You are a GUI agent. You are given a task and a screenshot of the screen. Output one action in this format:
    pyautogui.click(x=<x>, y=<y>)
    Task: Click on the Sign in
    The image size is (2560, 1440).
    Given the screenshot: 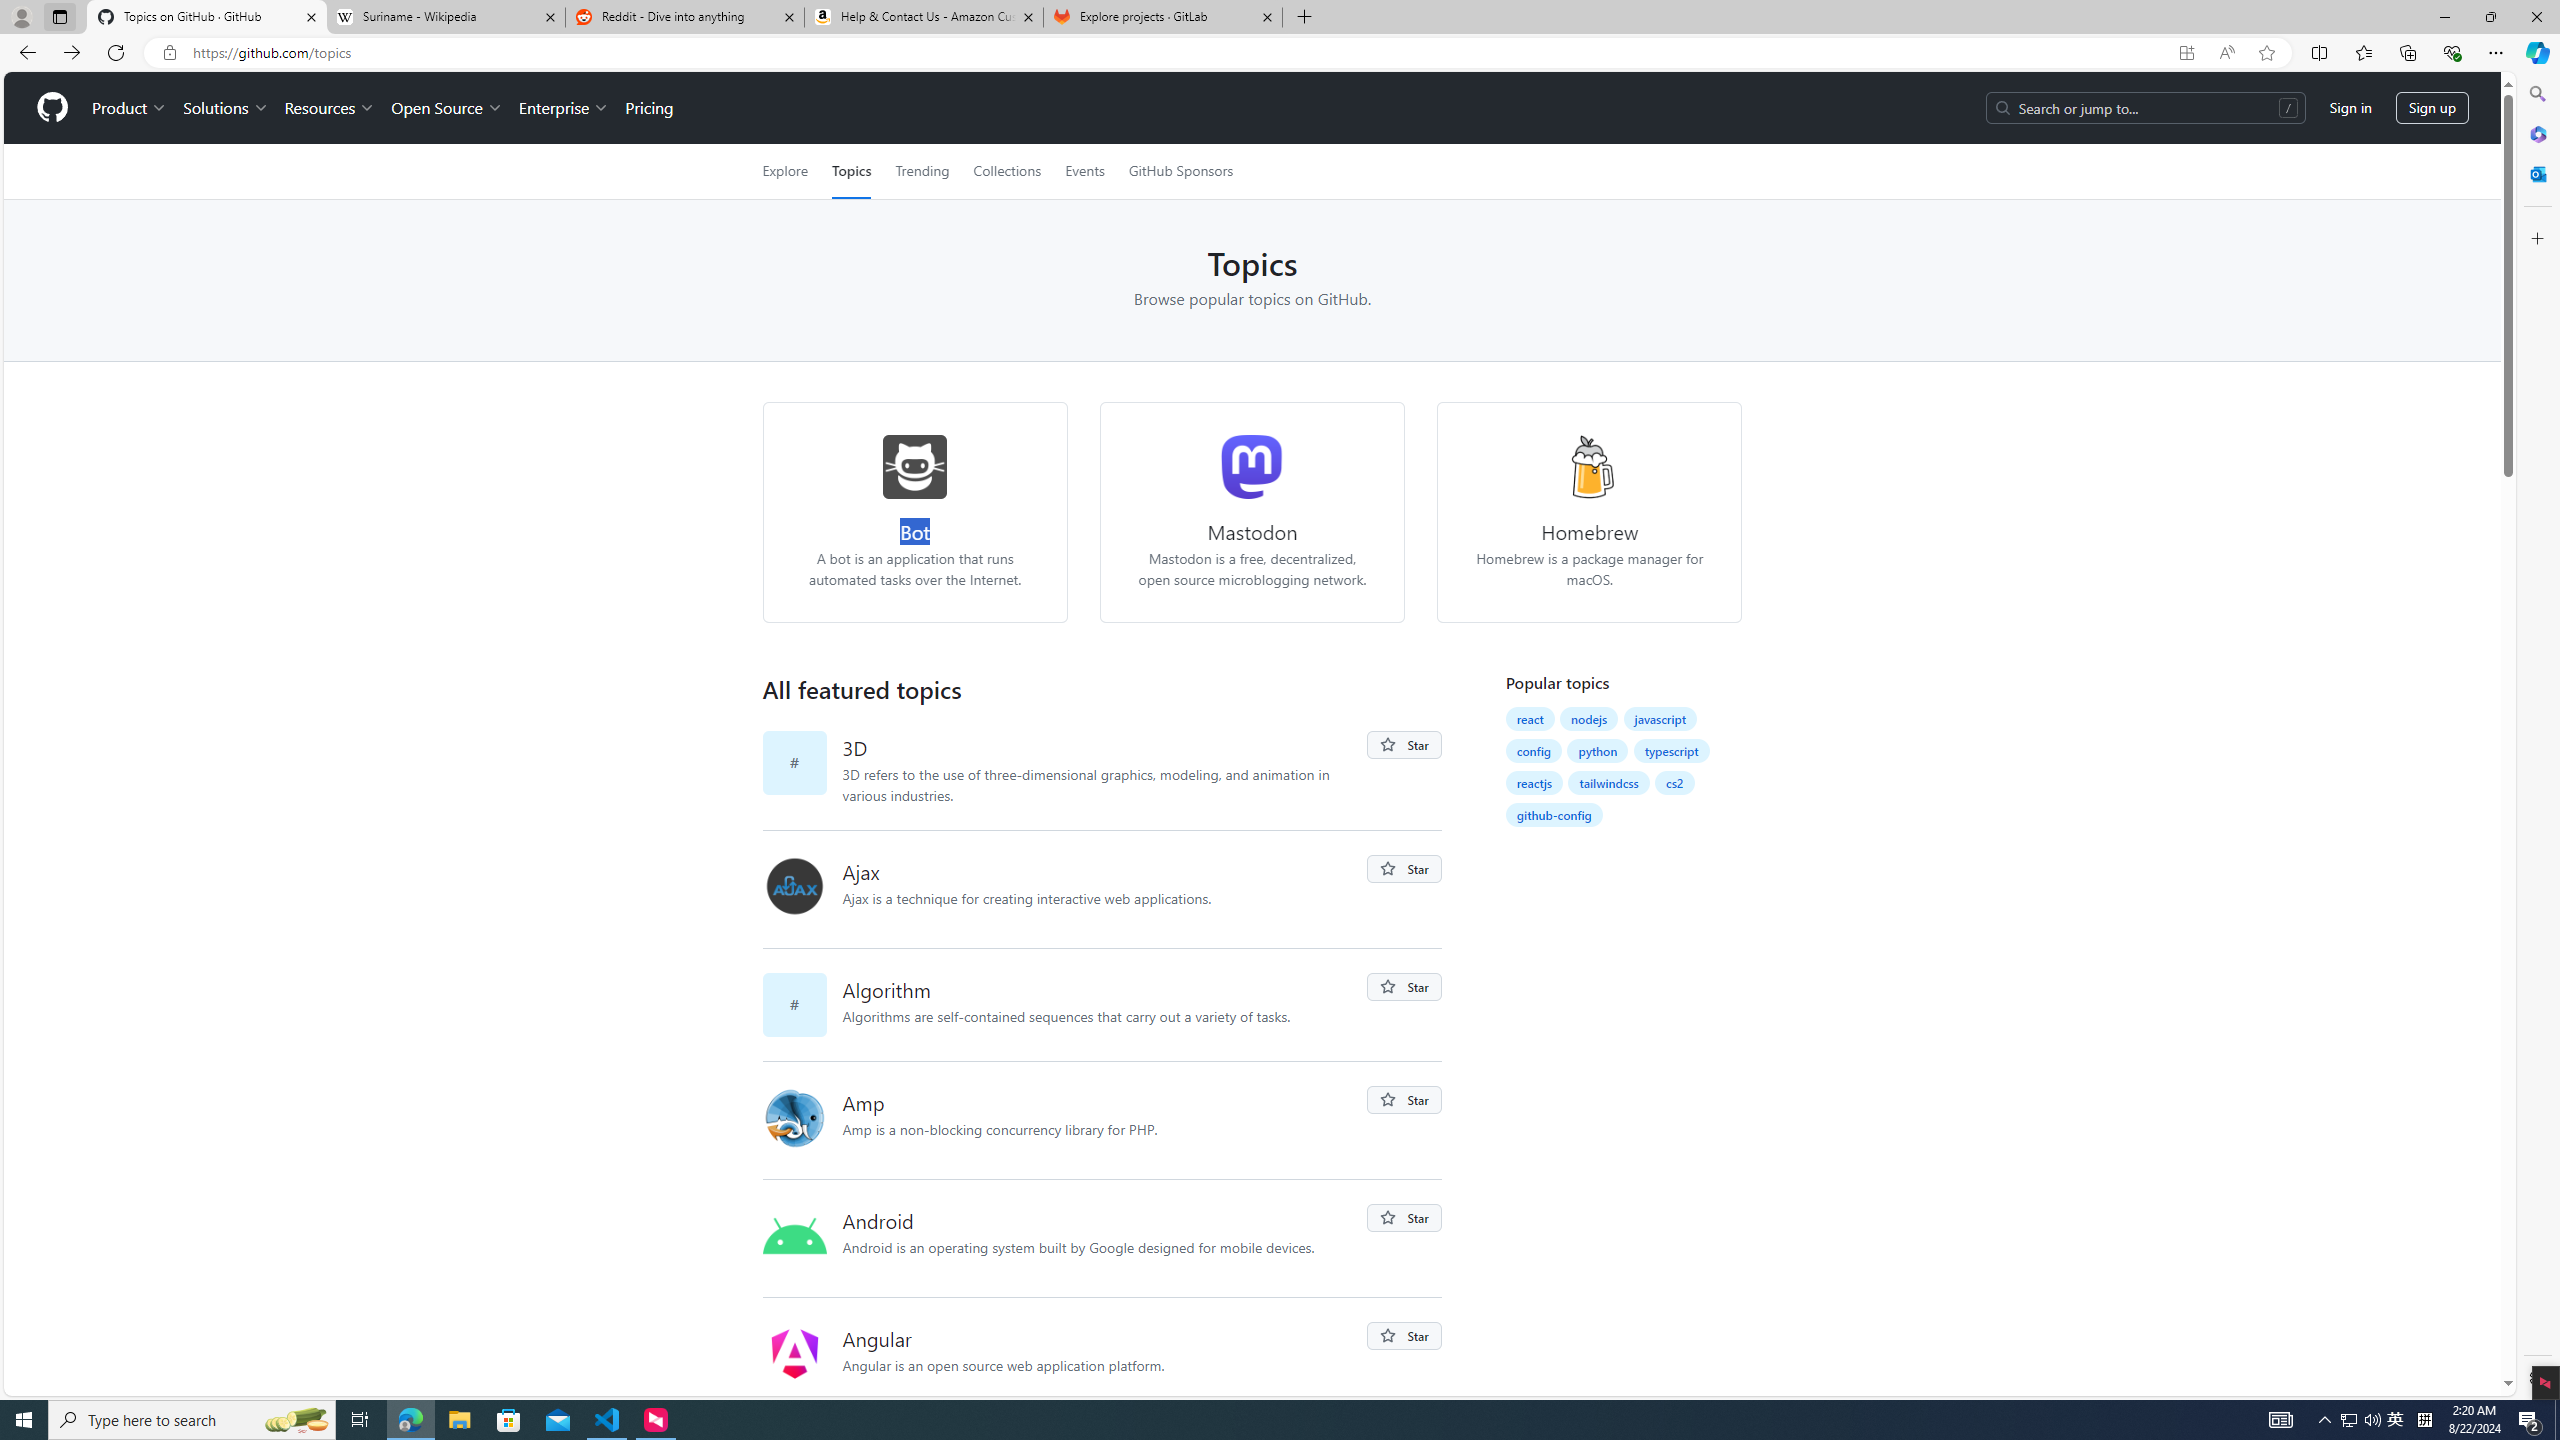 What is the action you would take?
    pyautogui.click(x=2350, y=108)
    